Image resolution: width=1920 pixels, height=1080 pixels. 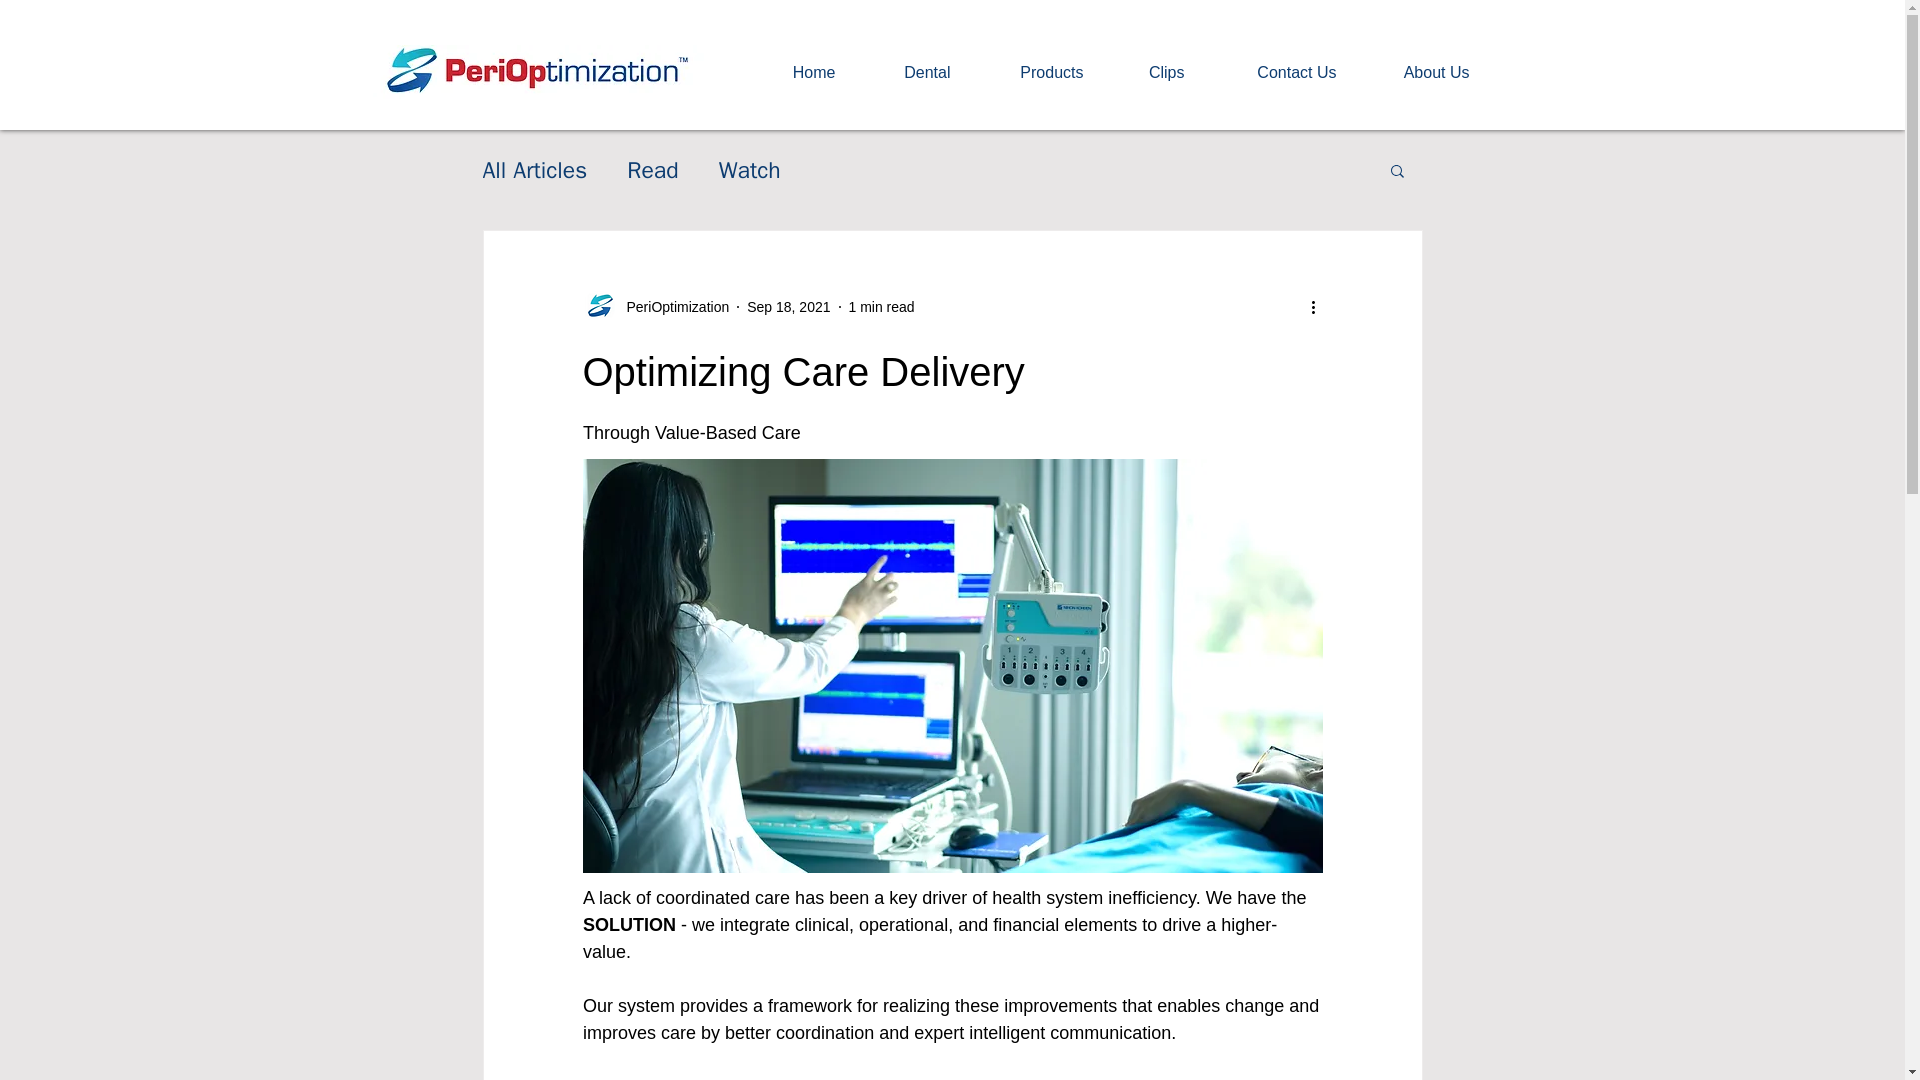 What do you see at coordinates (655, 306) in the screenshot?
I see `PeriOptimization` at bounding box center [655, 306].